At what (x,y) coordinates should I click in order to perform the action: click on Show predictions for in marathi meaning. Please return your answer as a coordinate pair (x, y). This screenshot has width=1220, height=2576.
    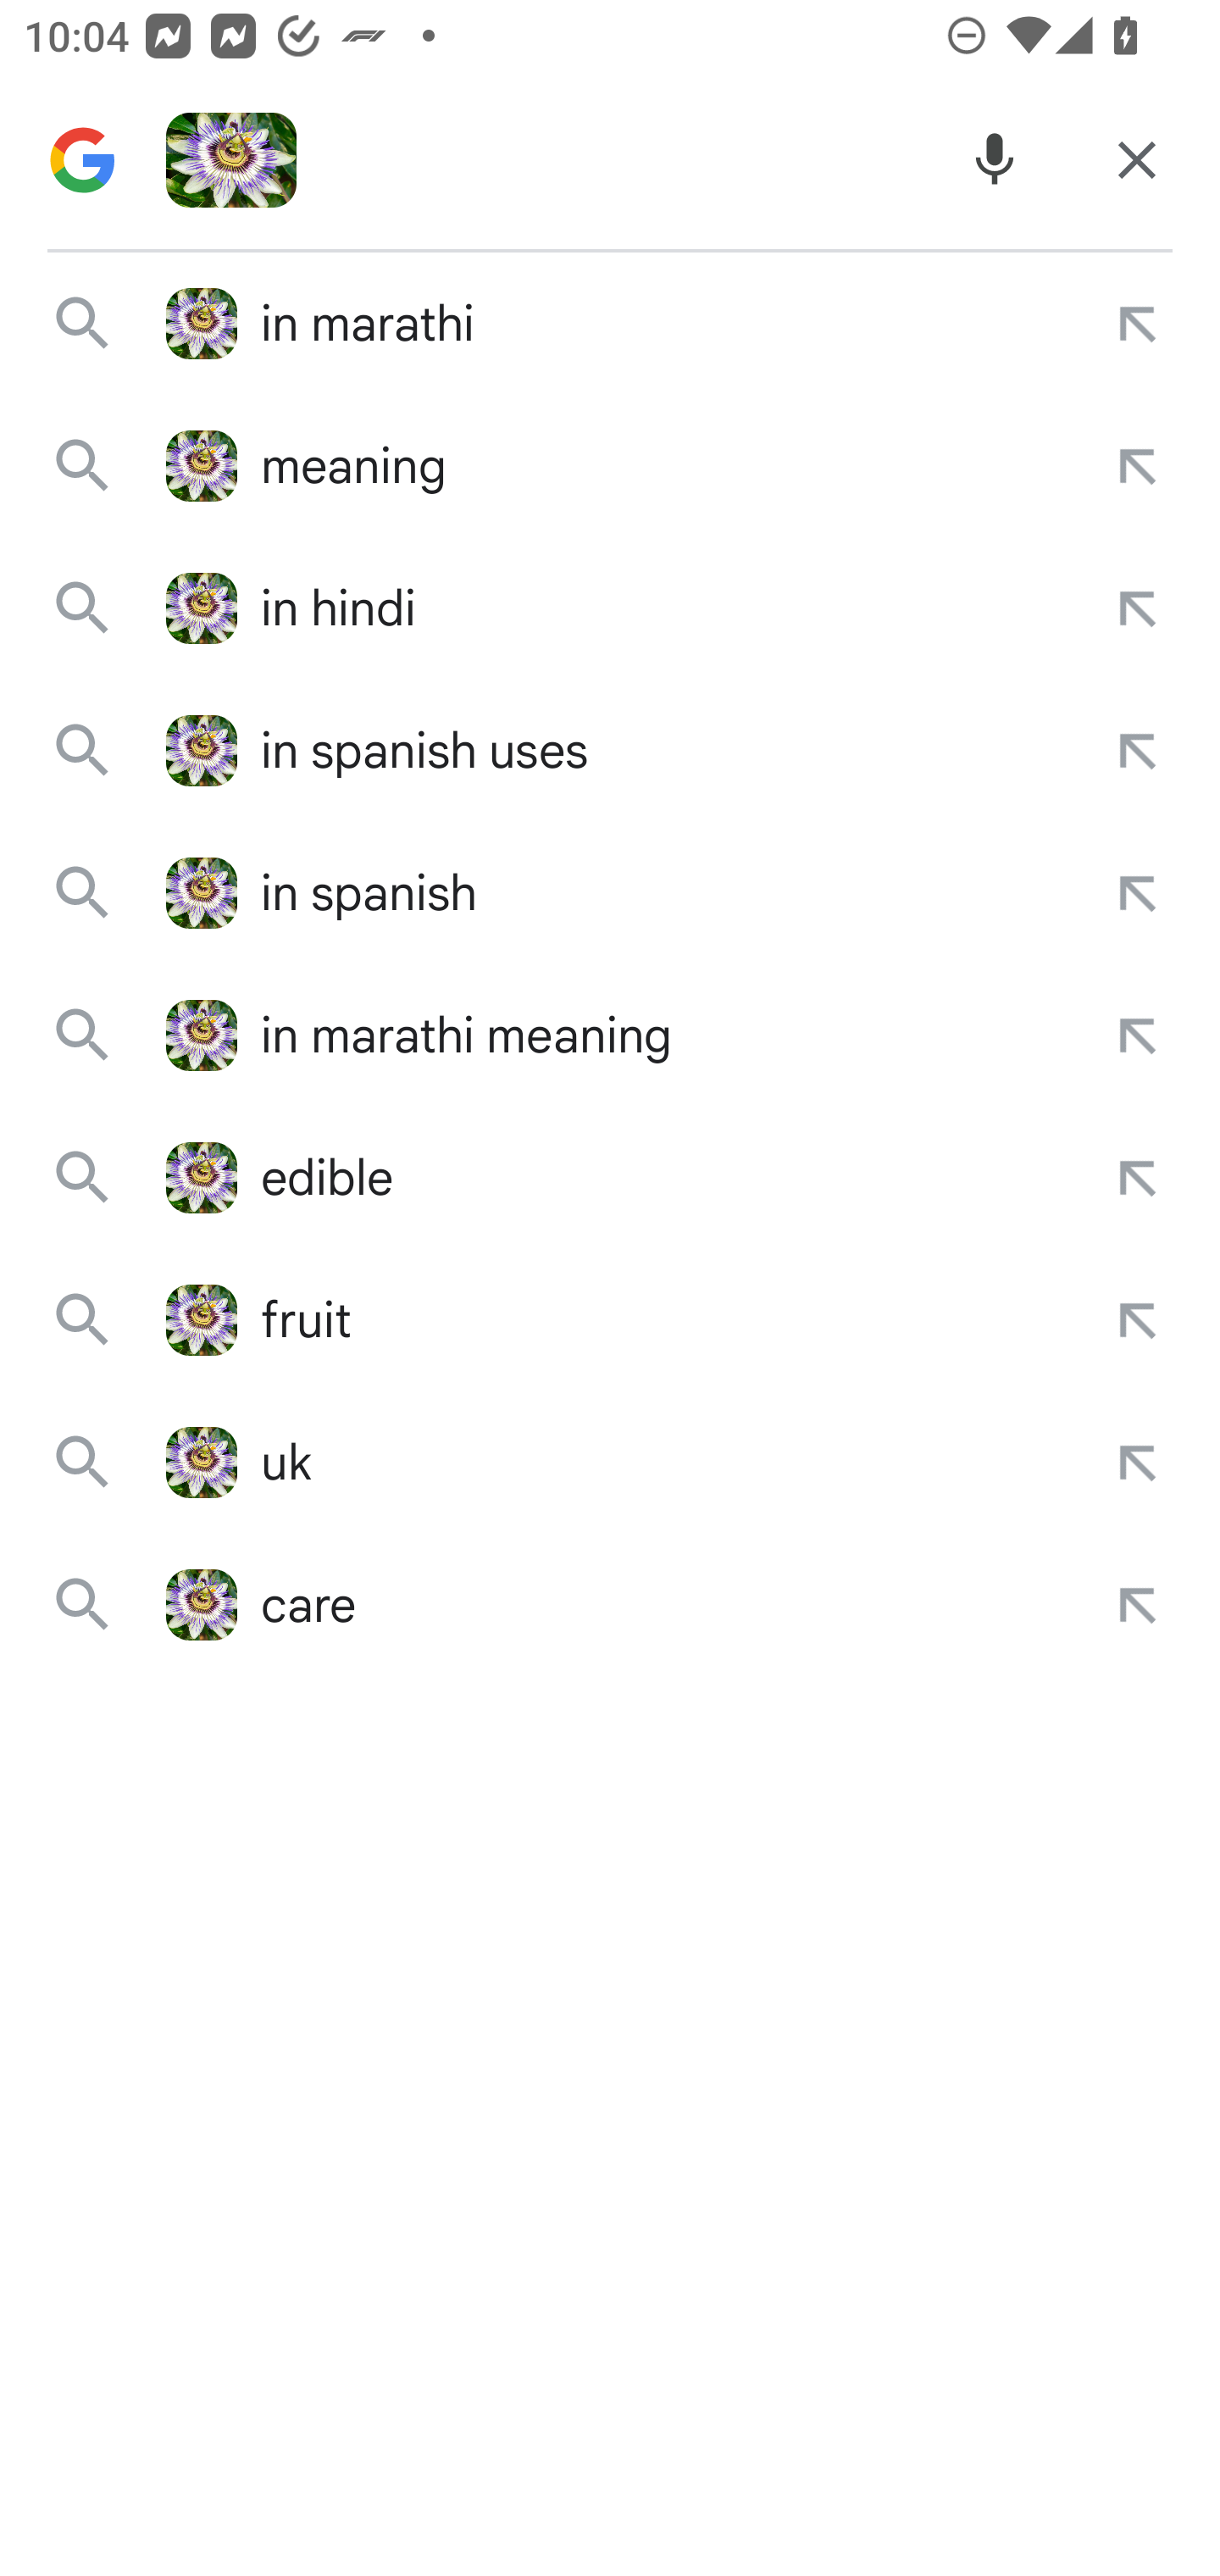
    Looking at the image, I should click on (1137, 1035).